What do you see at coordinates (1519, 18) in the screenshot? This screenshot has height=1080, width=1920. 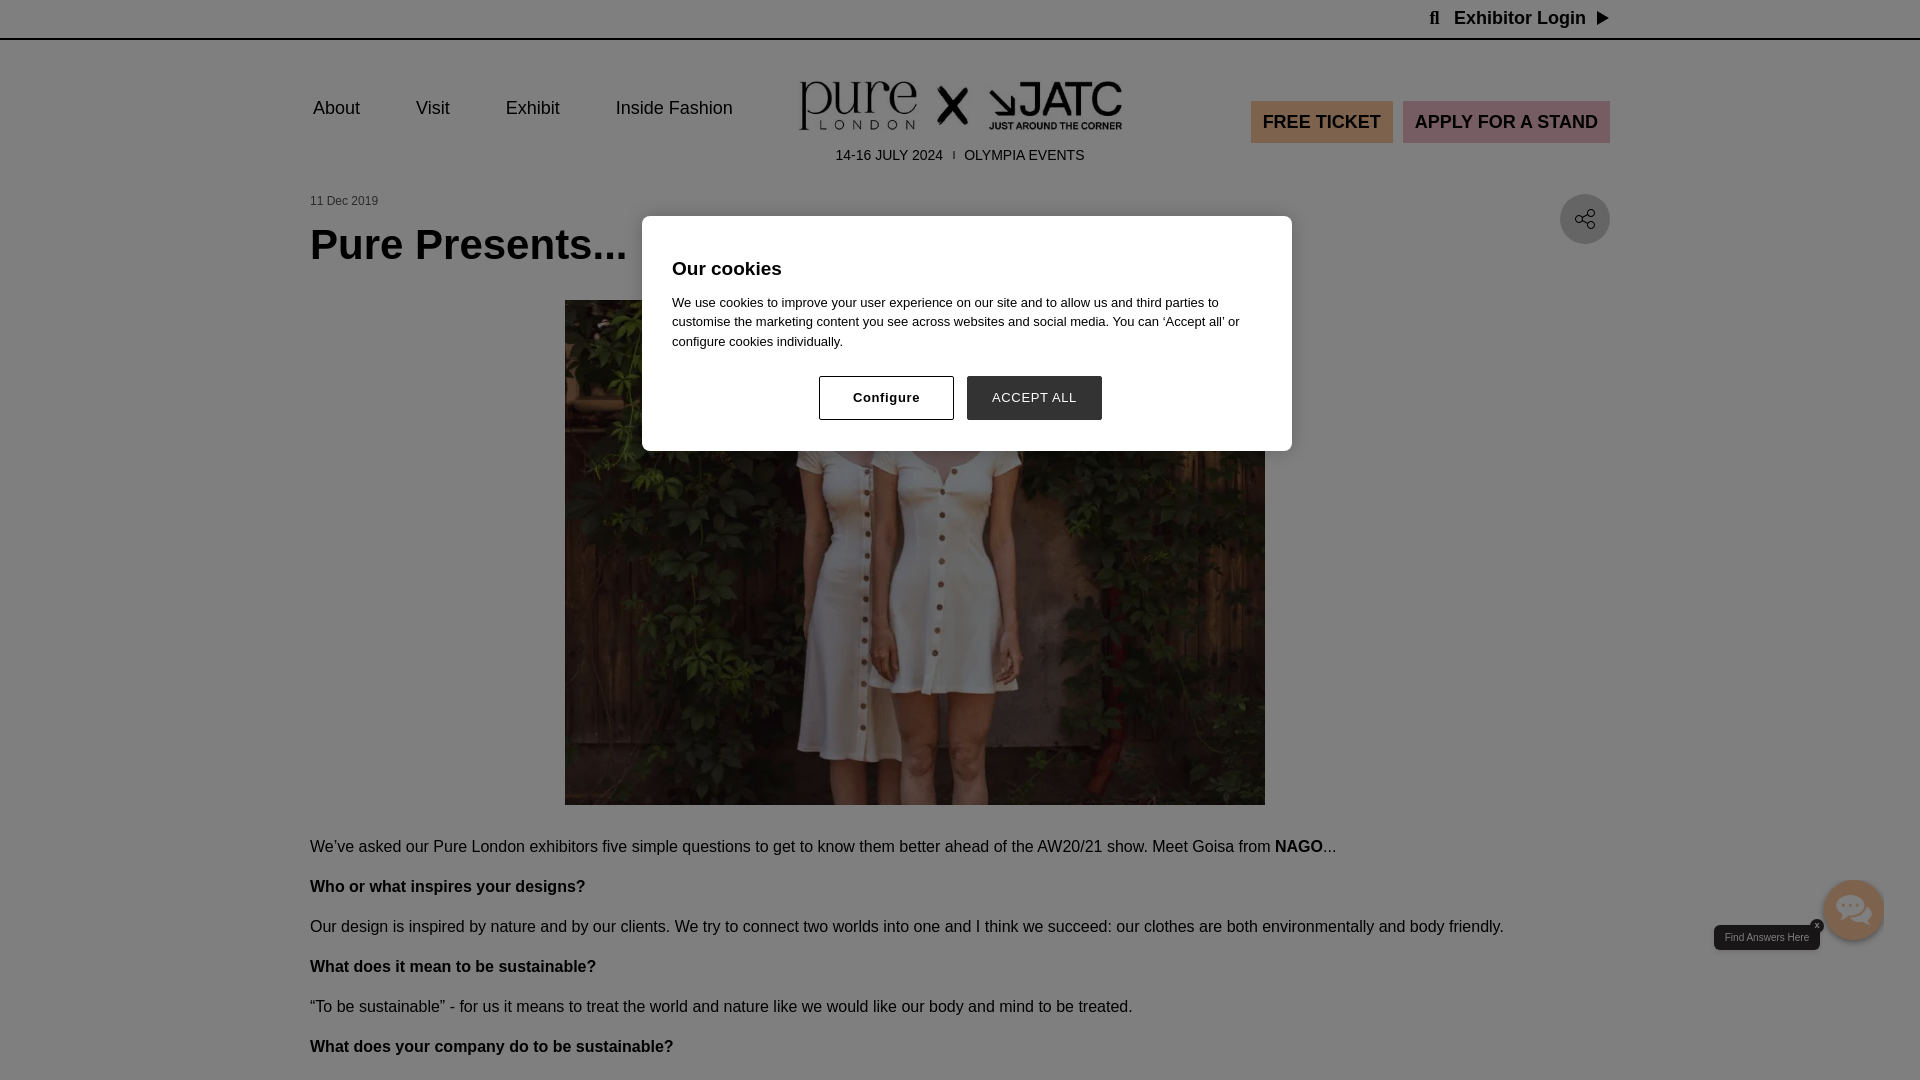 I see `Exhibitor Login` at bounding box center [1519, 18].